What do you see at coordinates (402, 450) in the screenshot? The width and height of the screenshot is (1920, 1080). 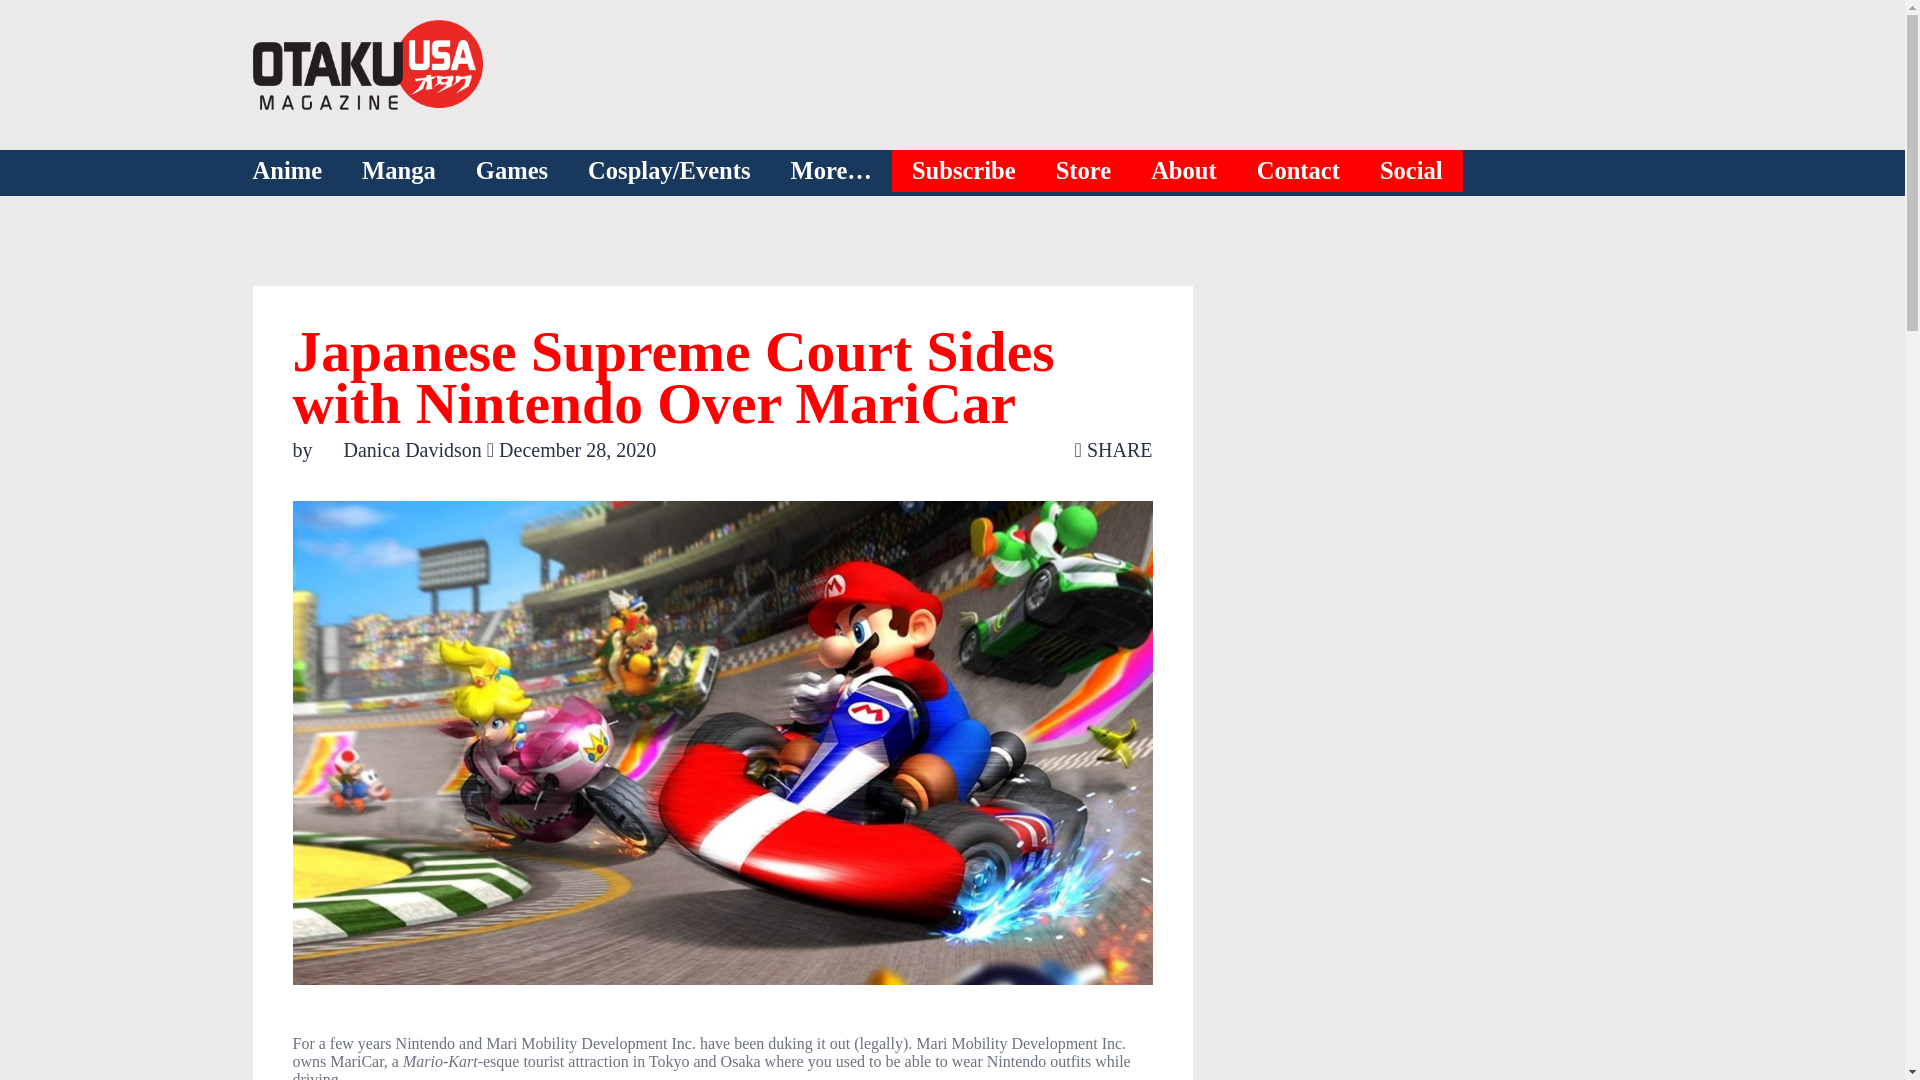 I see `Danica Davidson` at bounding box center [402, 450].